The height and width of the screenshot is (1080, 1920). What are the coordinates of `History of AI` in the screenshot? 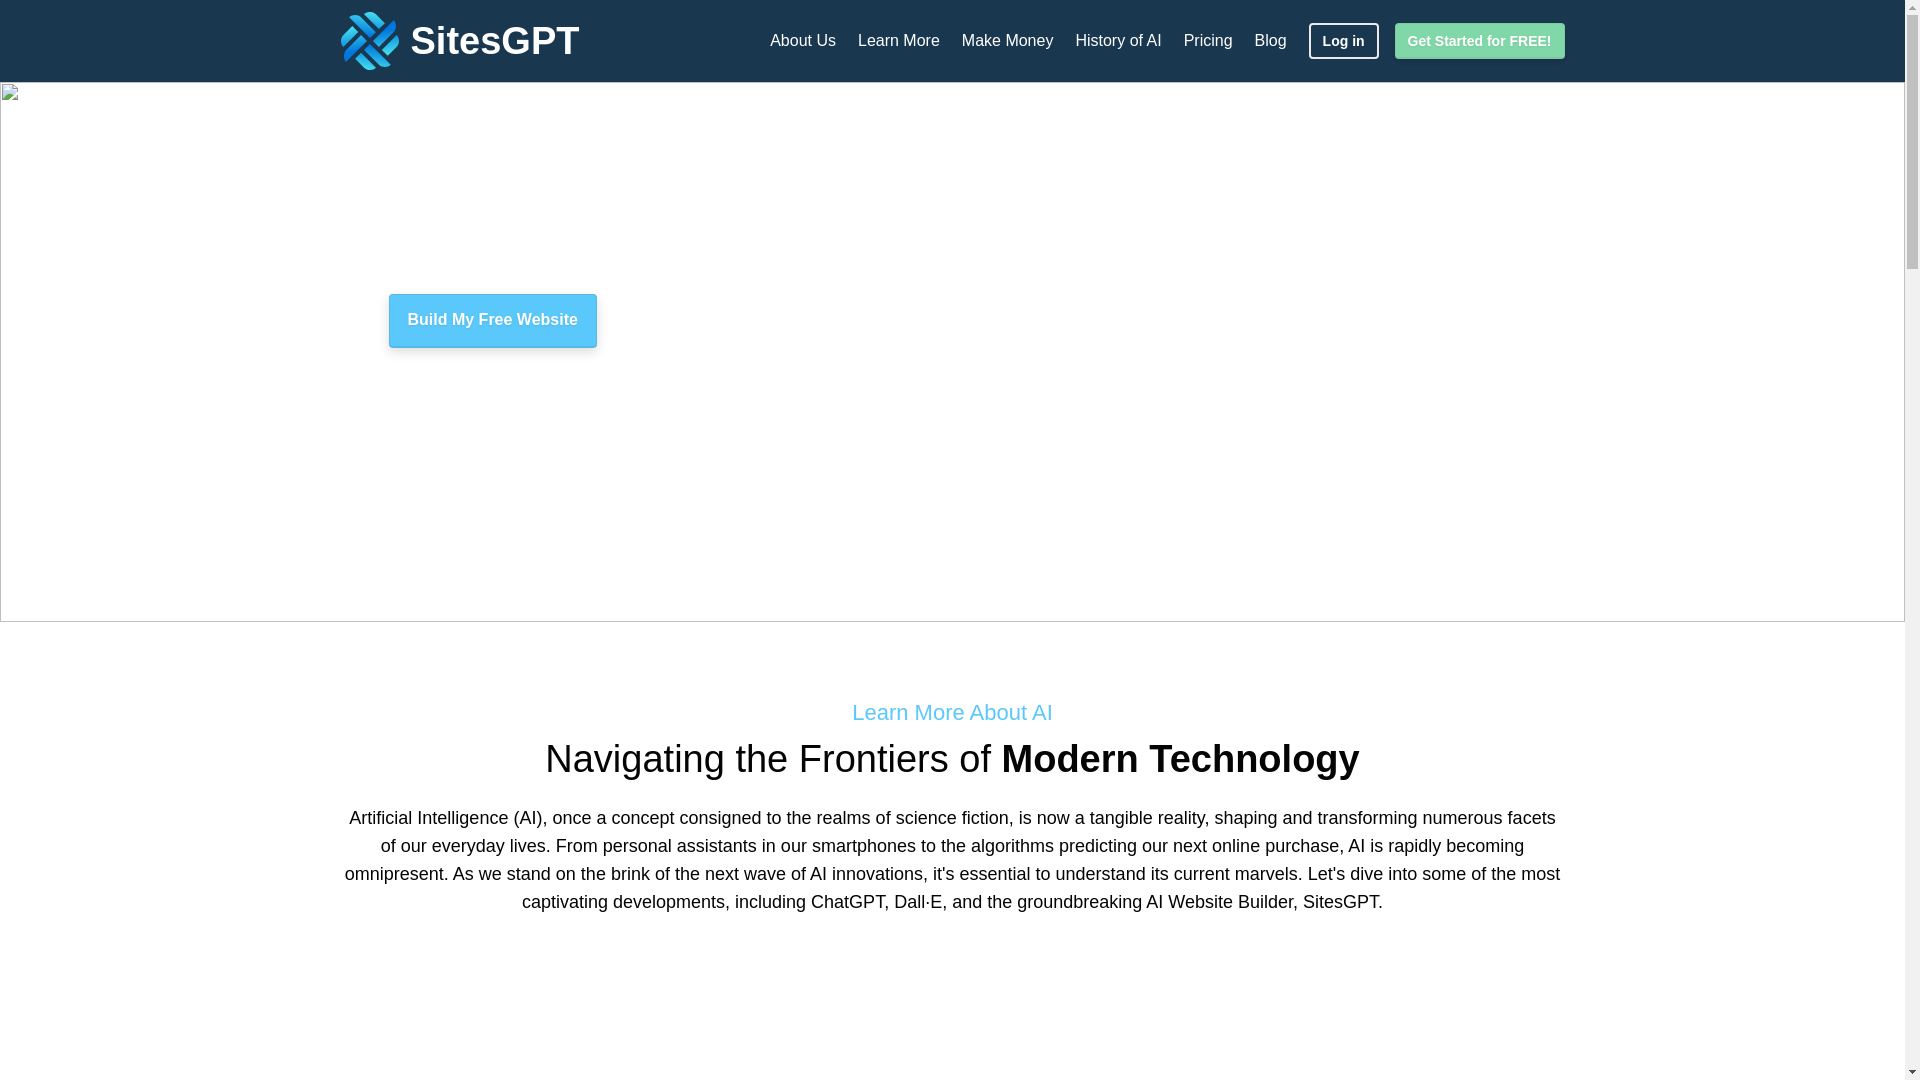 It's located at (1118, 40).